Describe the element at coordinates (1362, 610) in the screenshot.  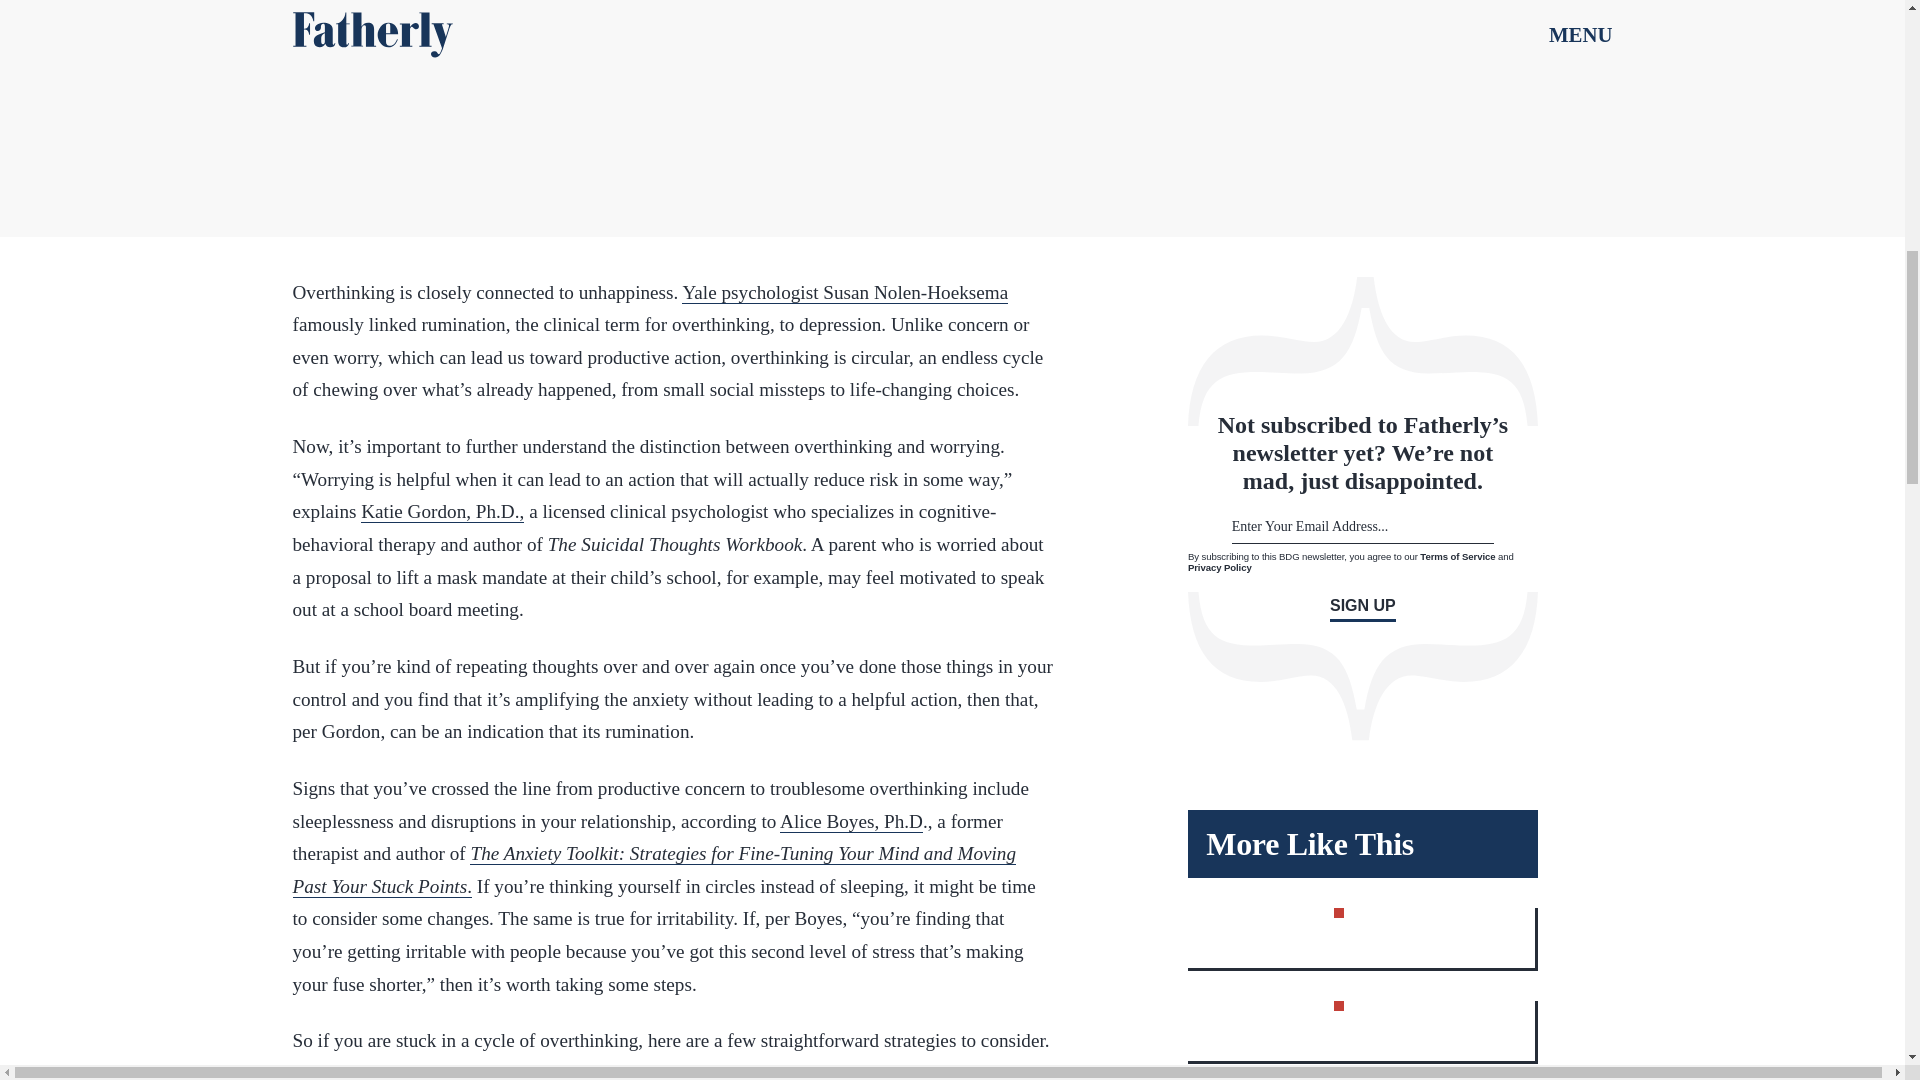
I see `SIGN UP` at that location.